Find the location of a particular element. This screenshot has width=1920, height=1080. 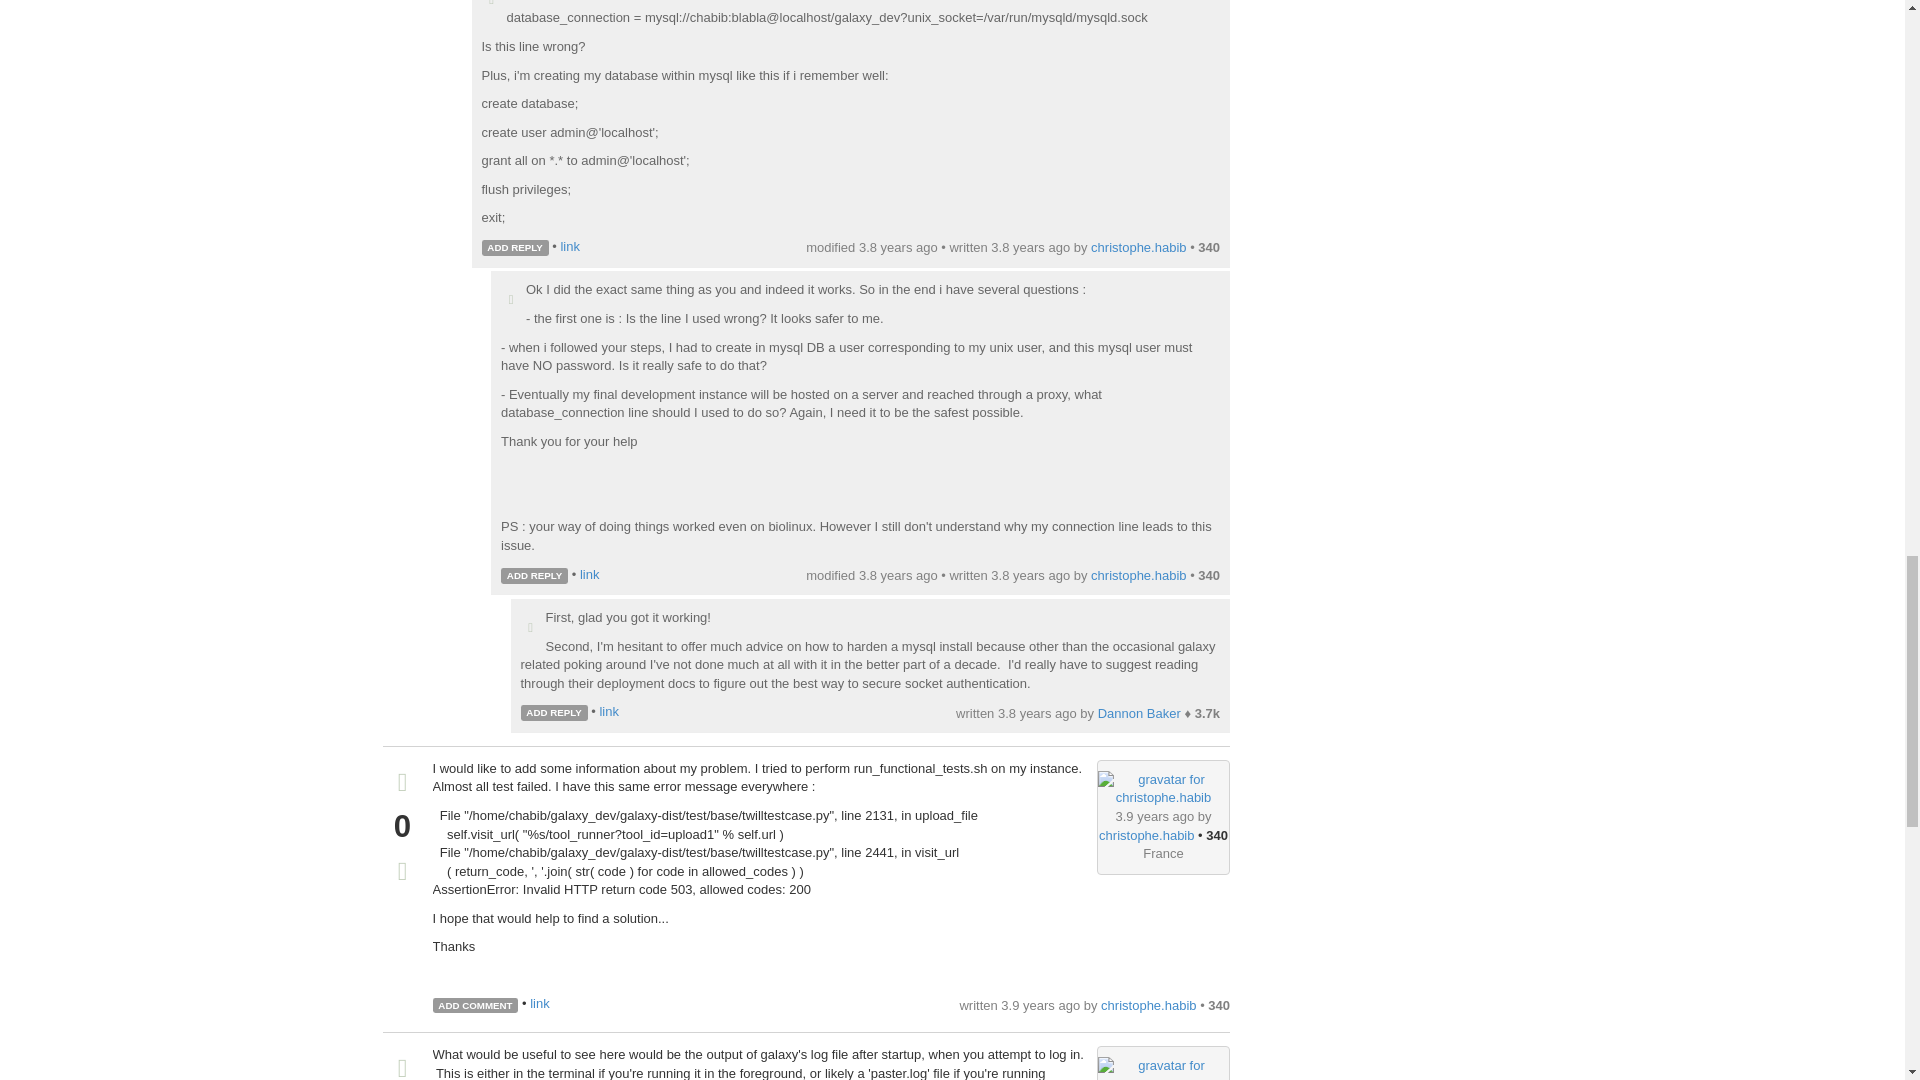

Upvote! is located at coordinates (491, 4).